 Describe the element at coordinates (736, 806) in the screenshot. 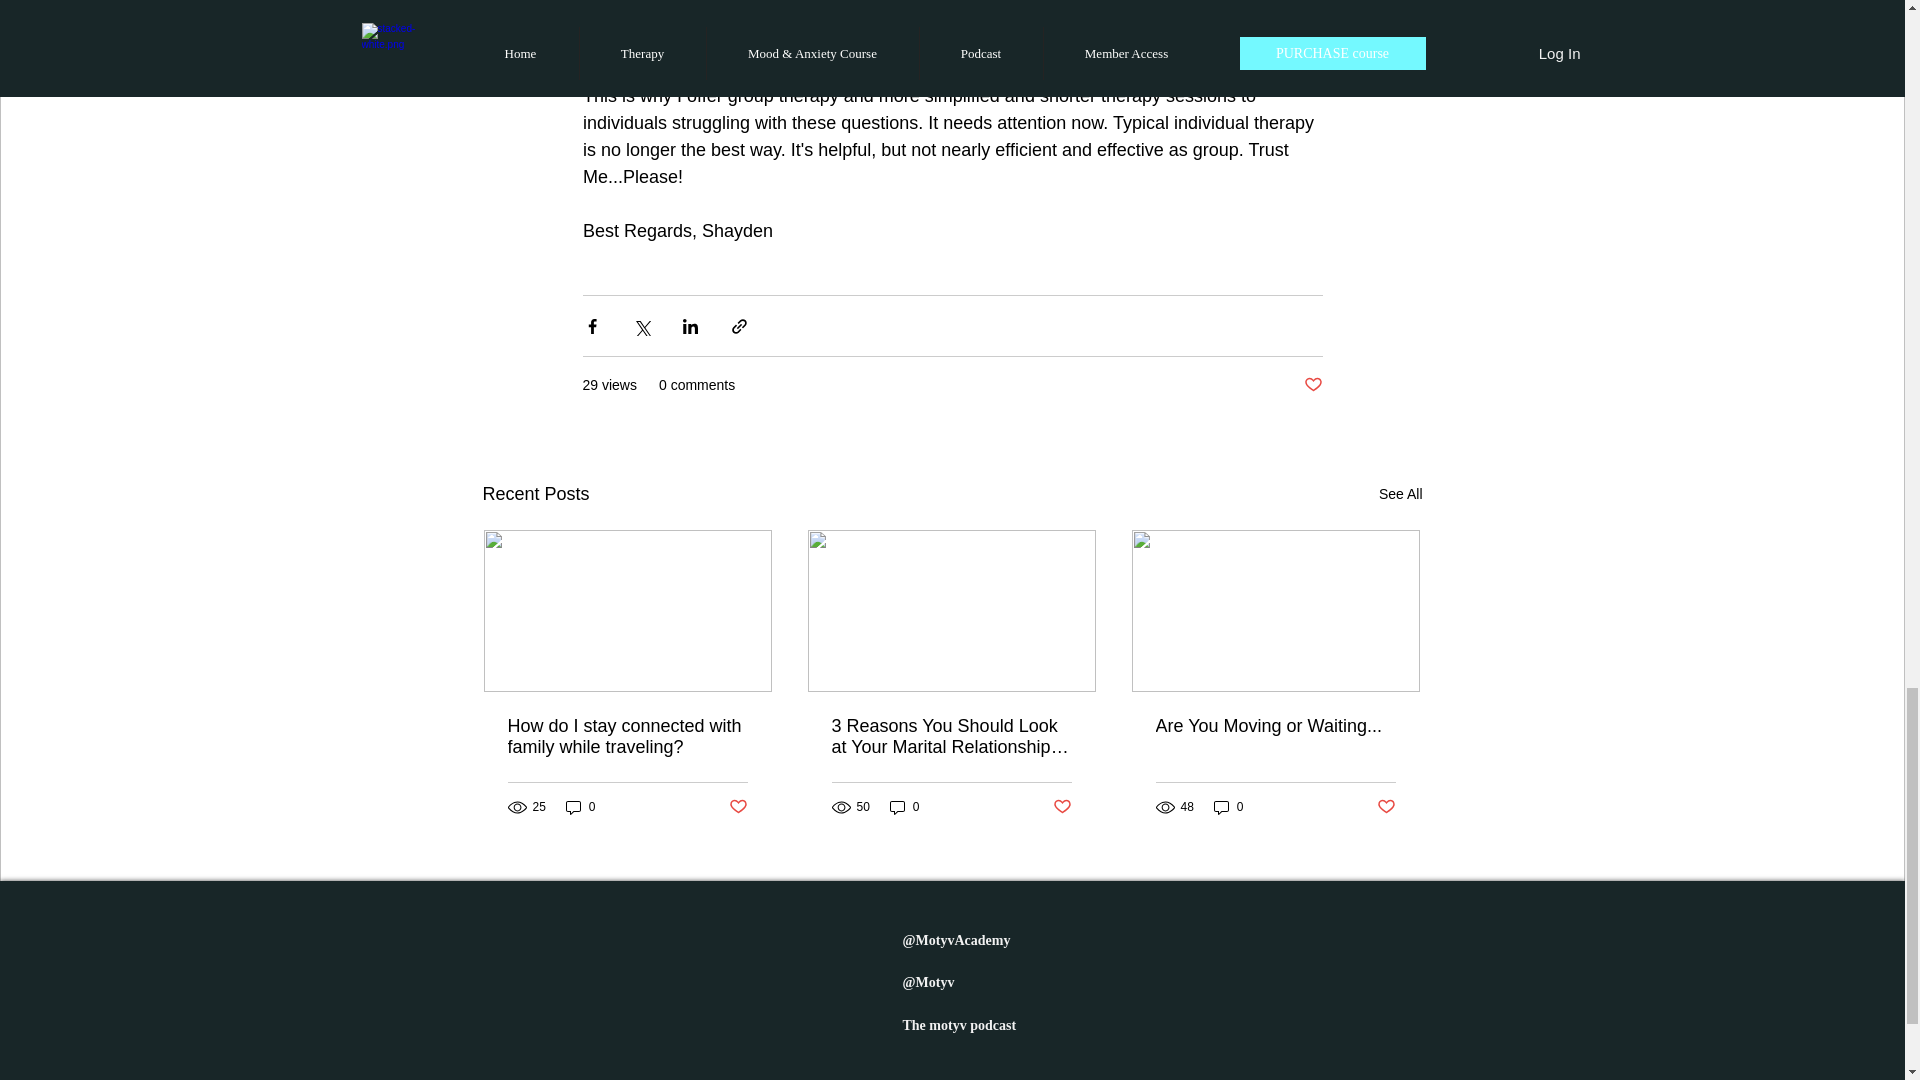

I see `Post not marked as liked` at that location.